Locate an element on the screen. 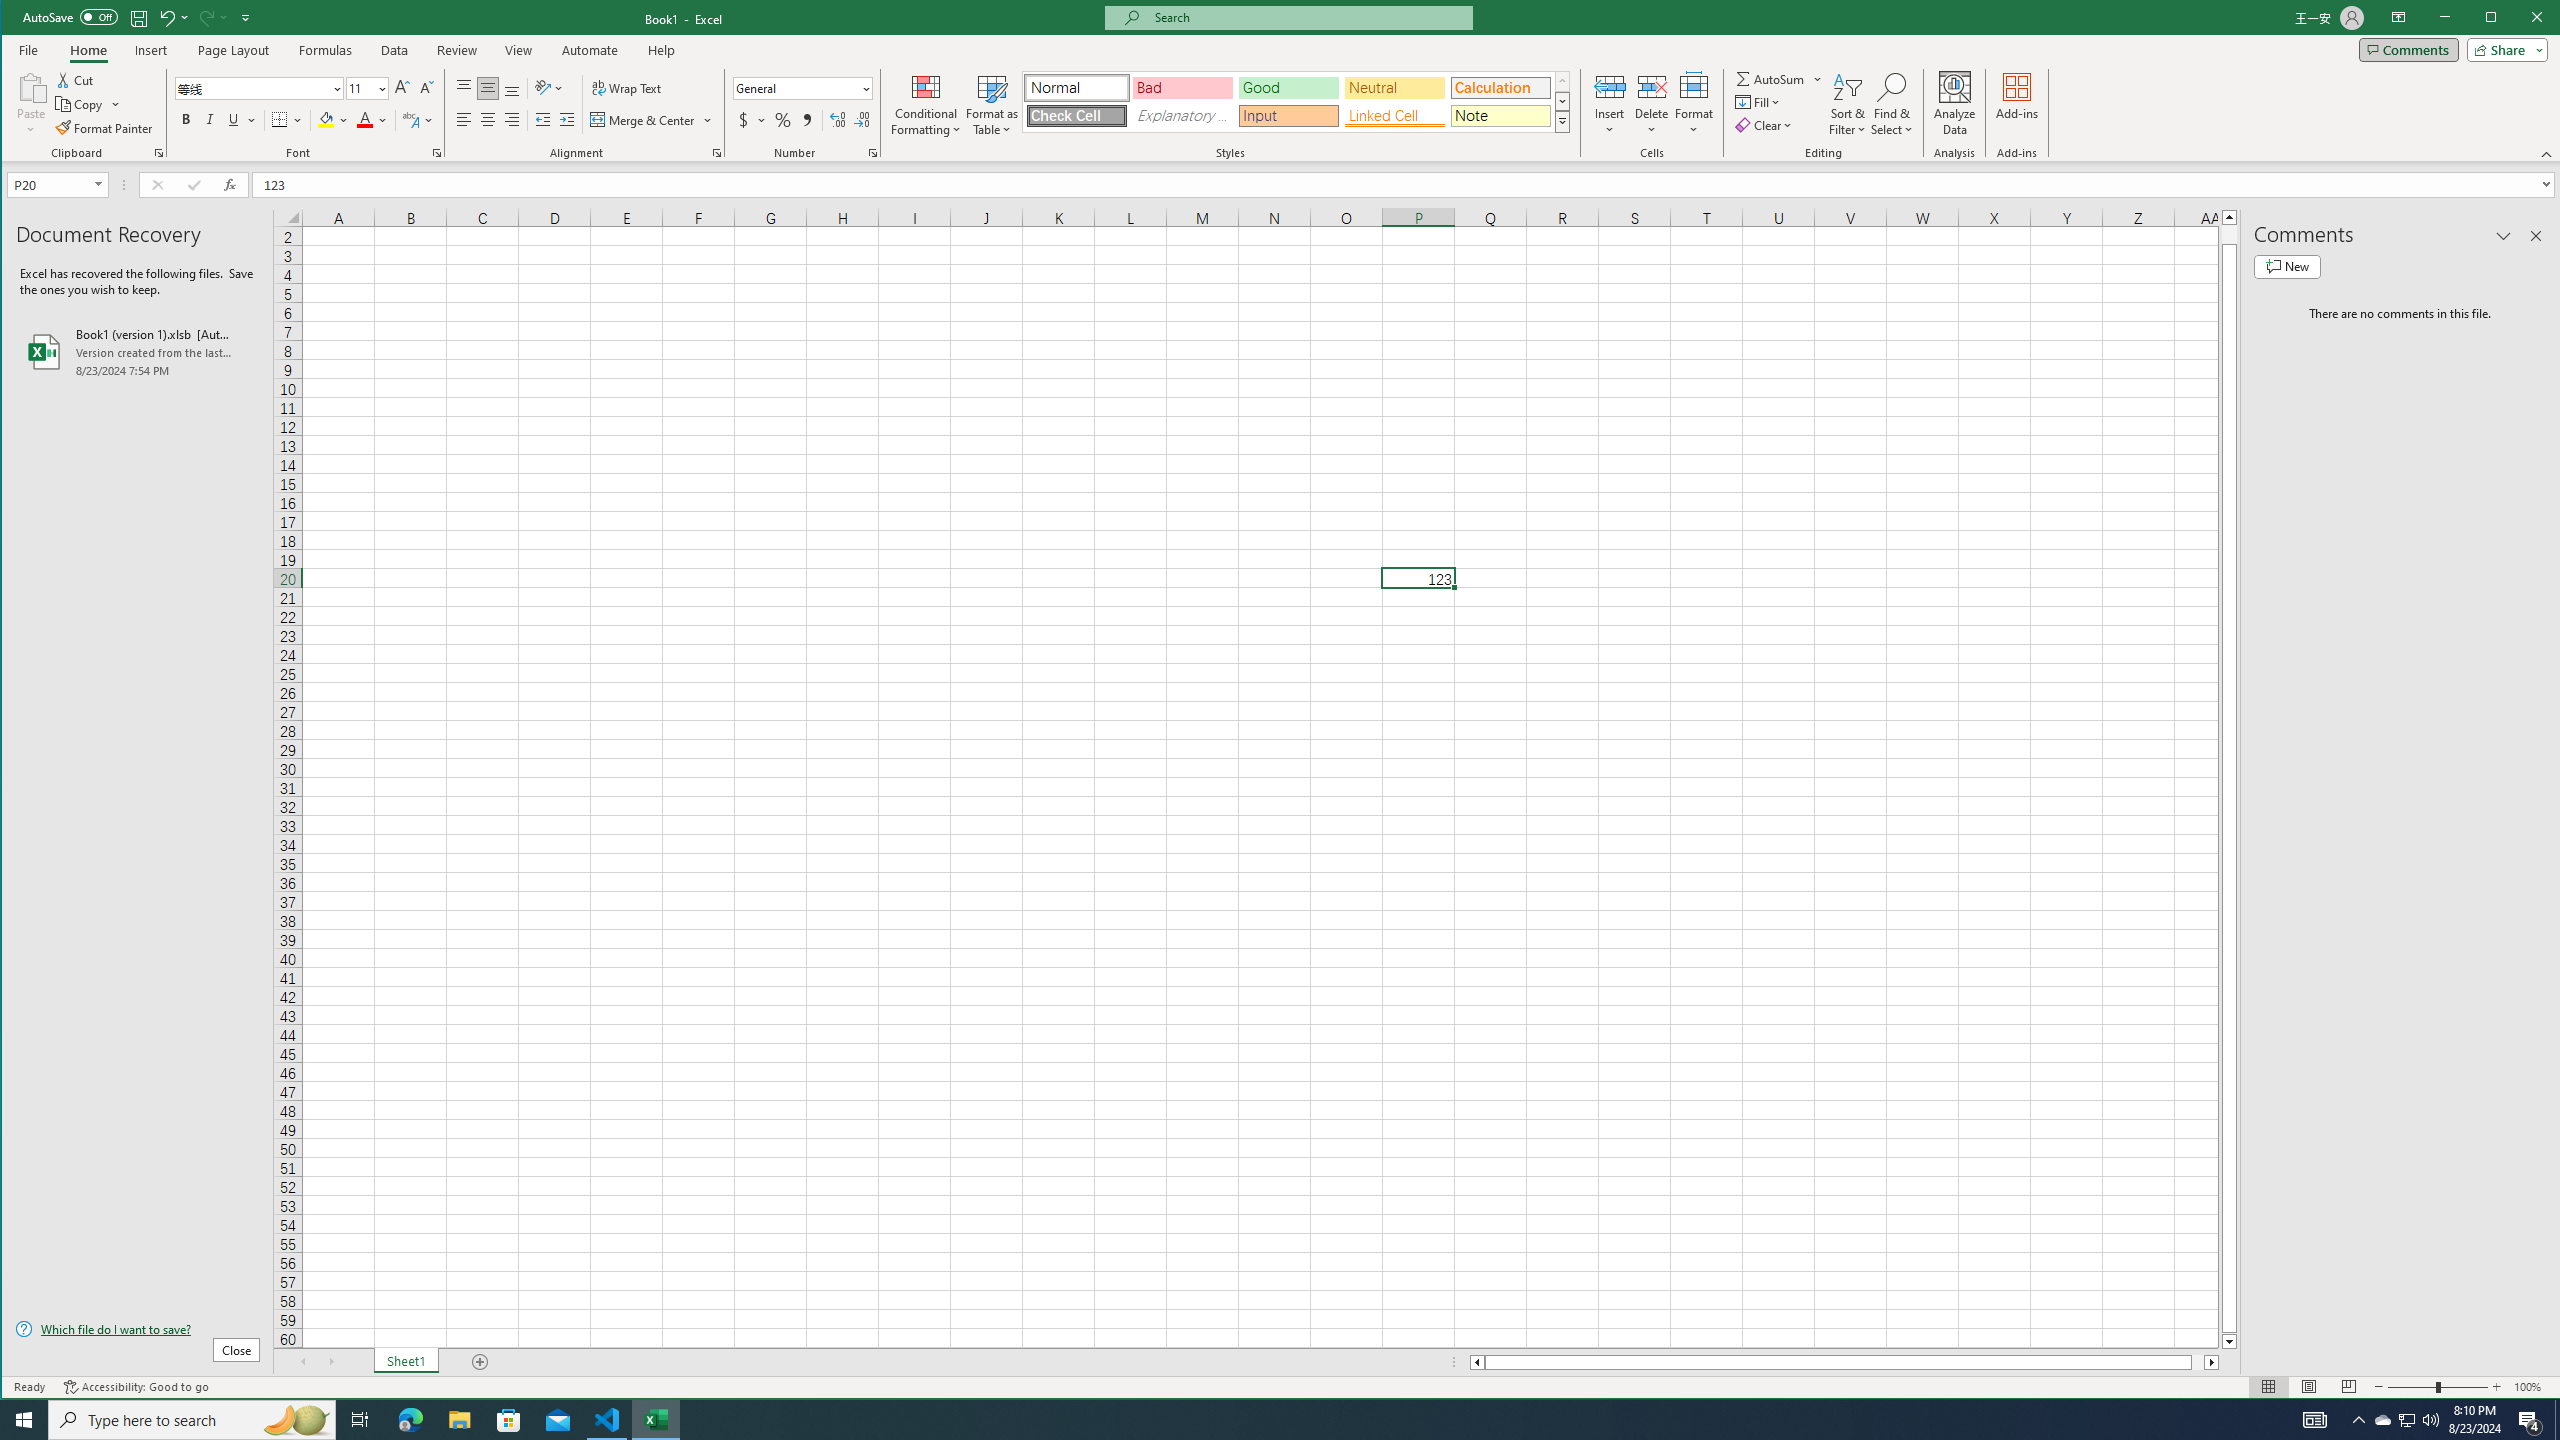  Top Align is located at coordinates (464, 88).